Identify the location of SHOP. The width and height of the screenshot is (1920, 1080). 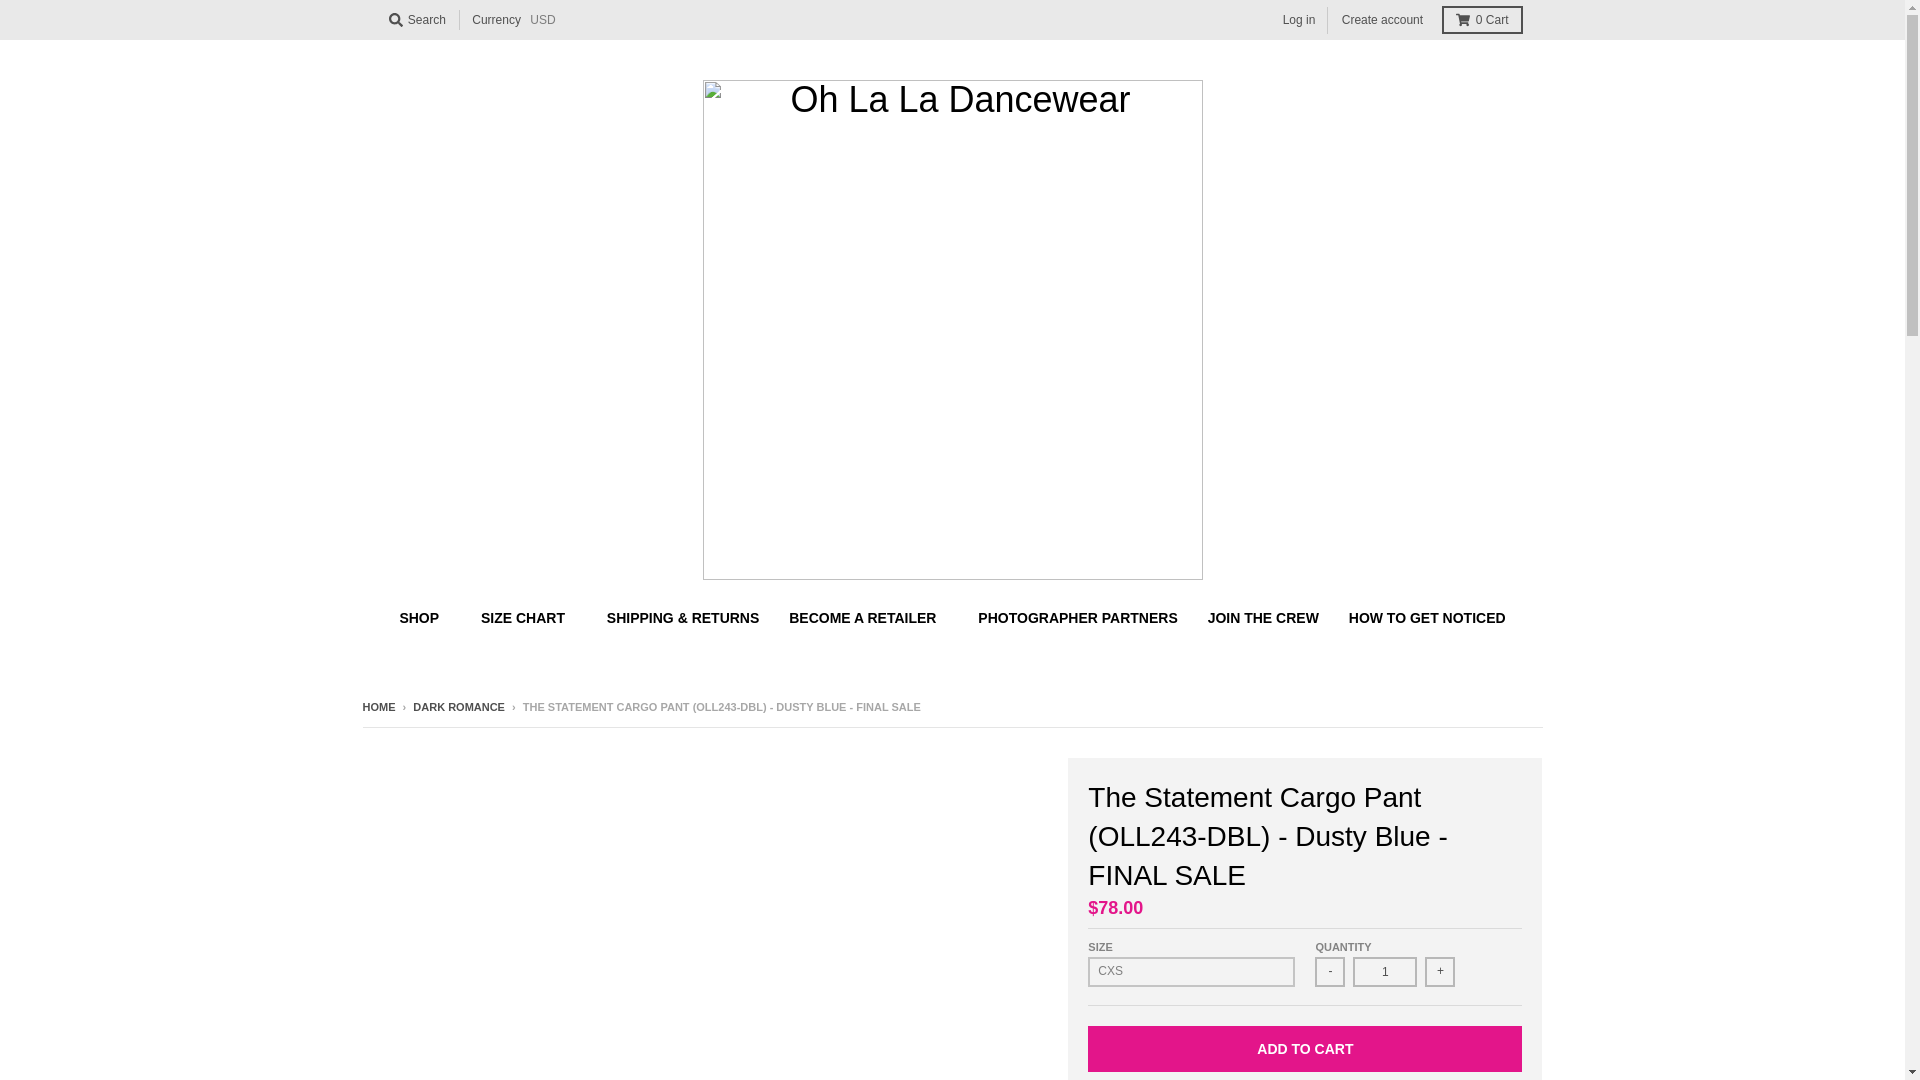
(424, 618).